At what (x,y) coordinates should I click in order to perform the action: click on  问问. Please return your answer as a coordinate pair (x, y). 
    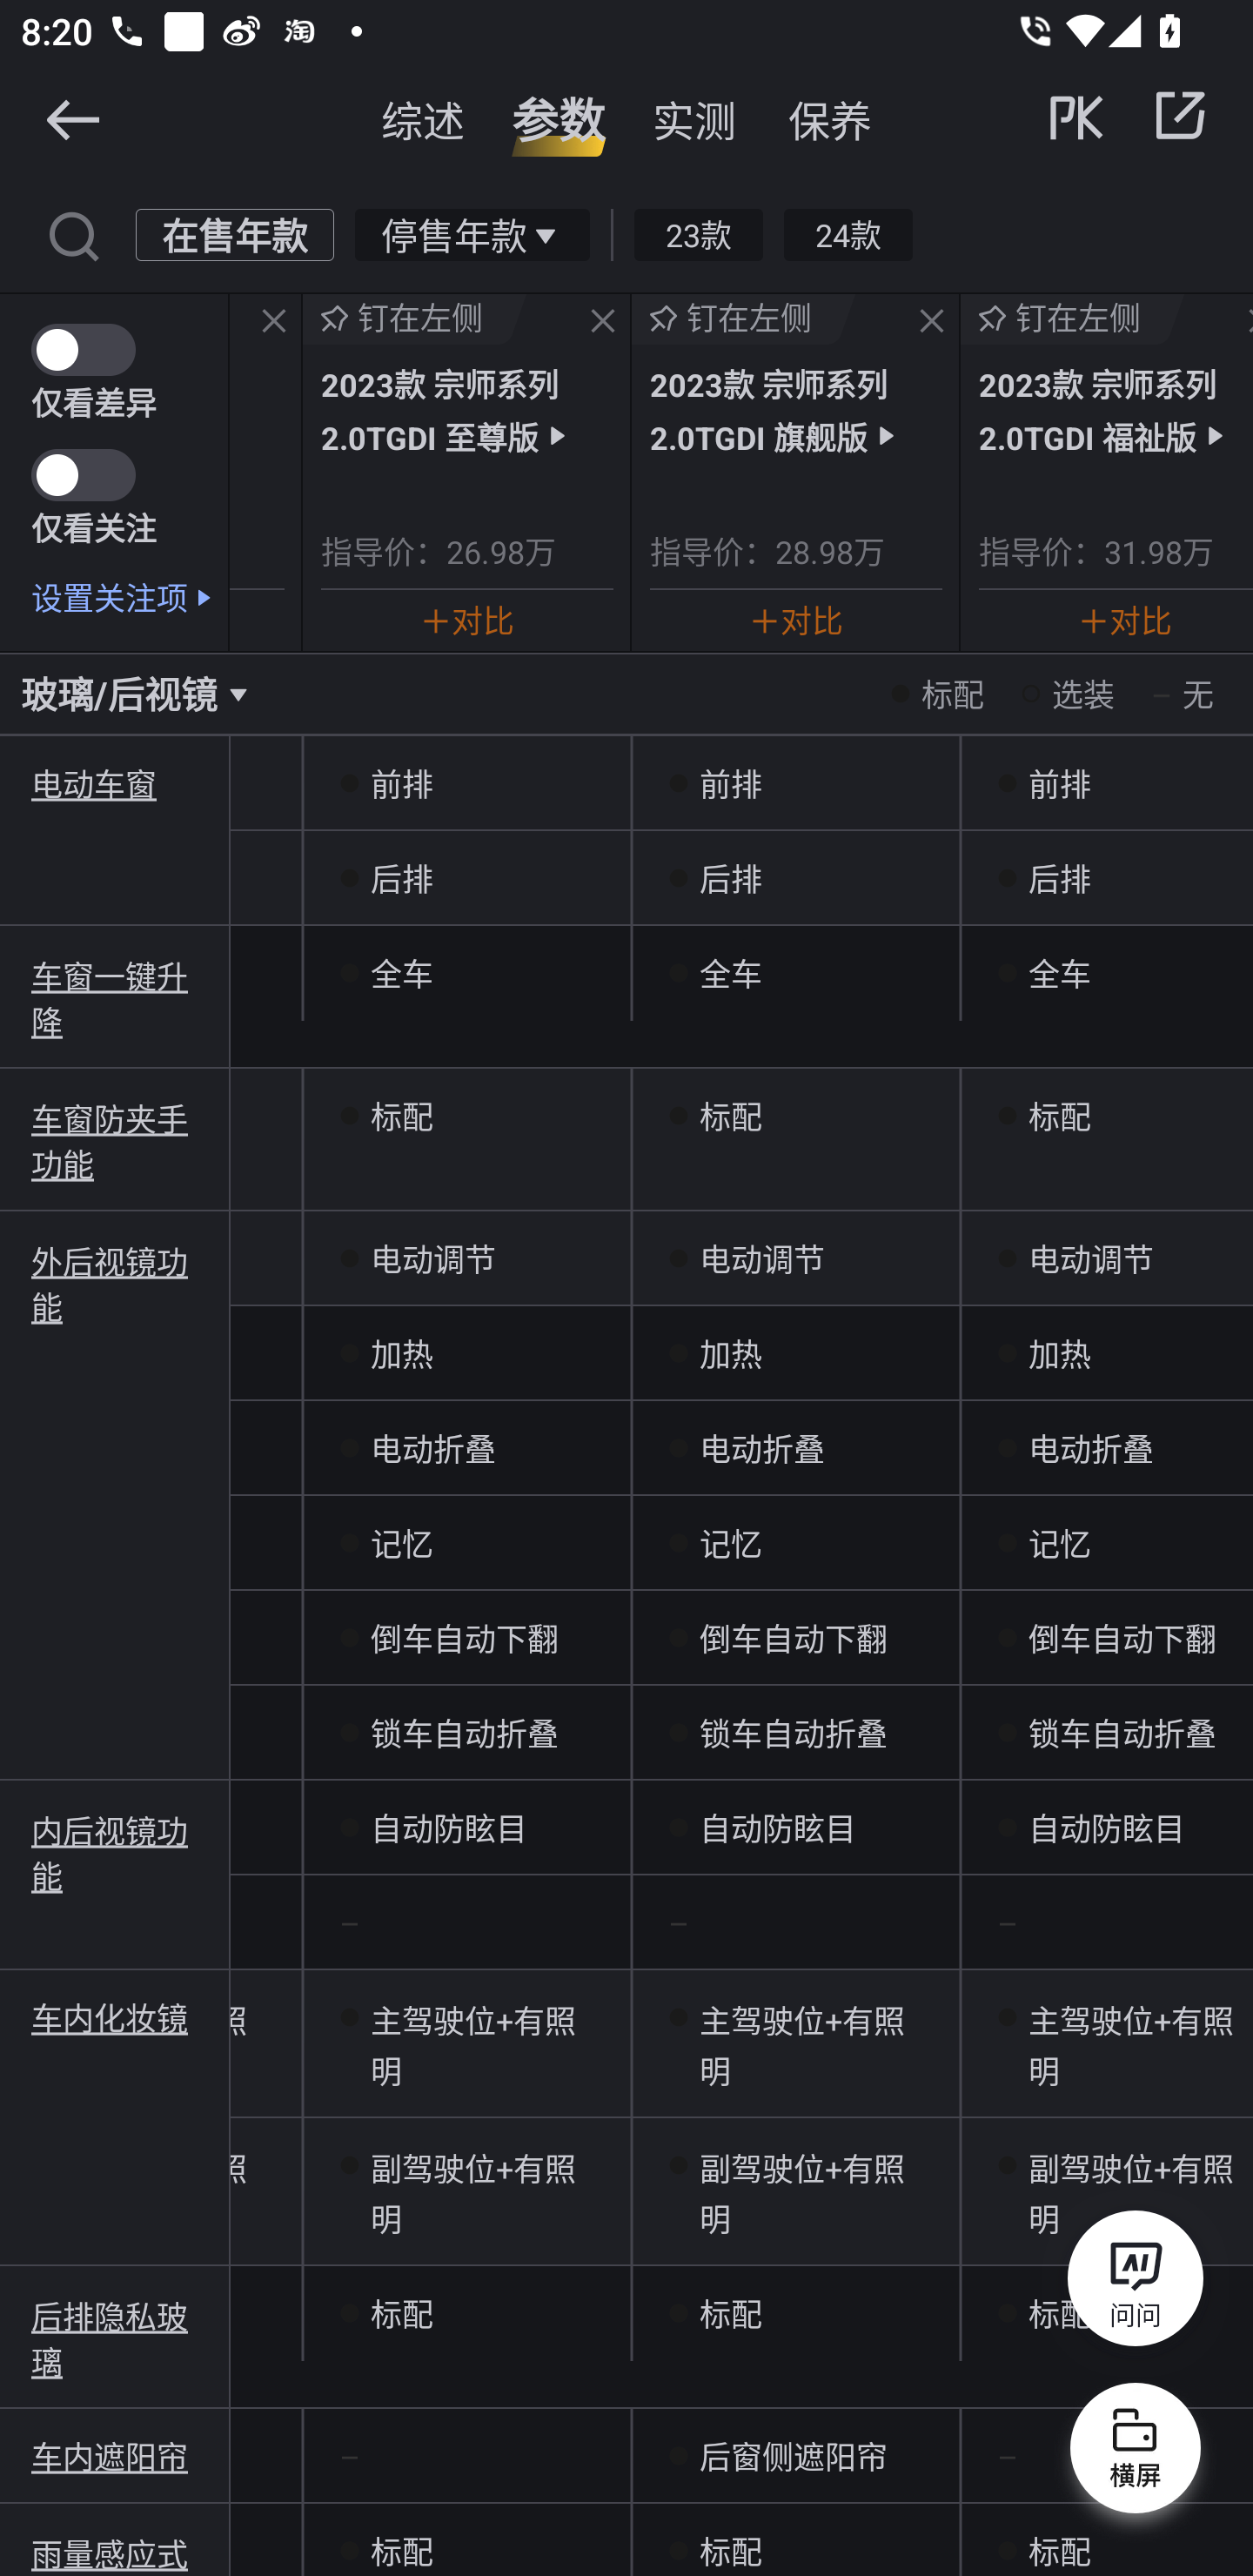
    Looking at the image, I should click on (1135, 2284).